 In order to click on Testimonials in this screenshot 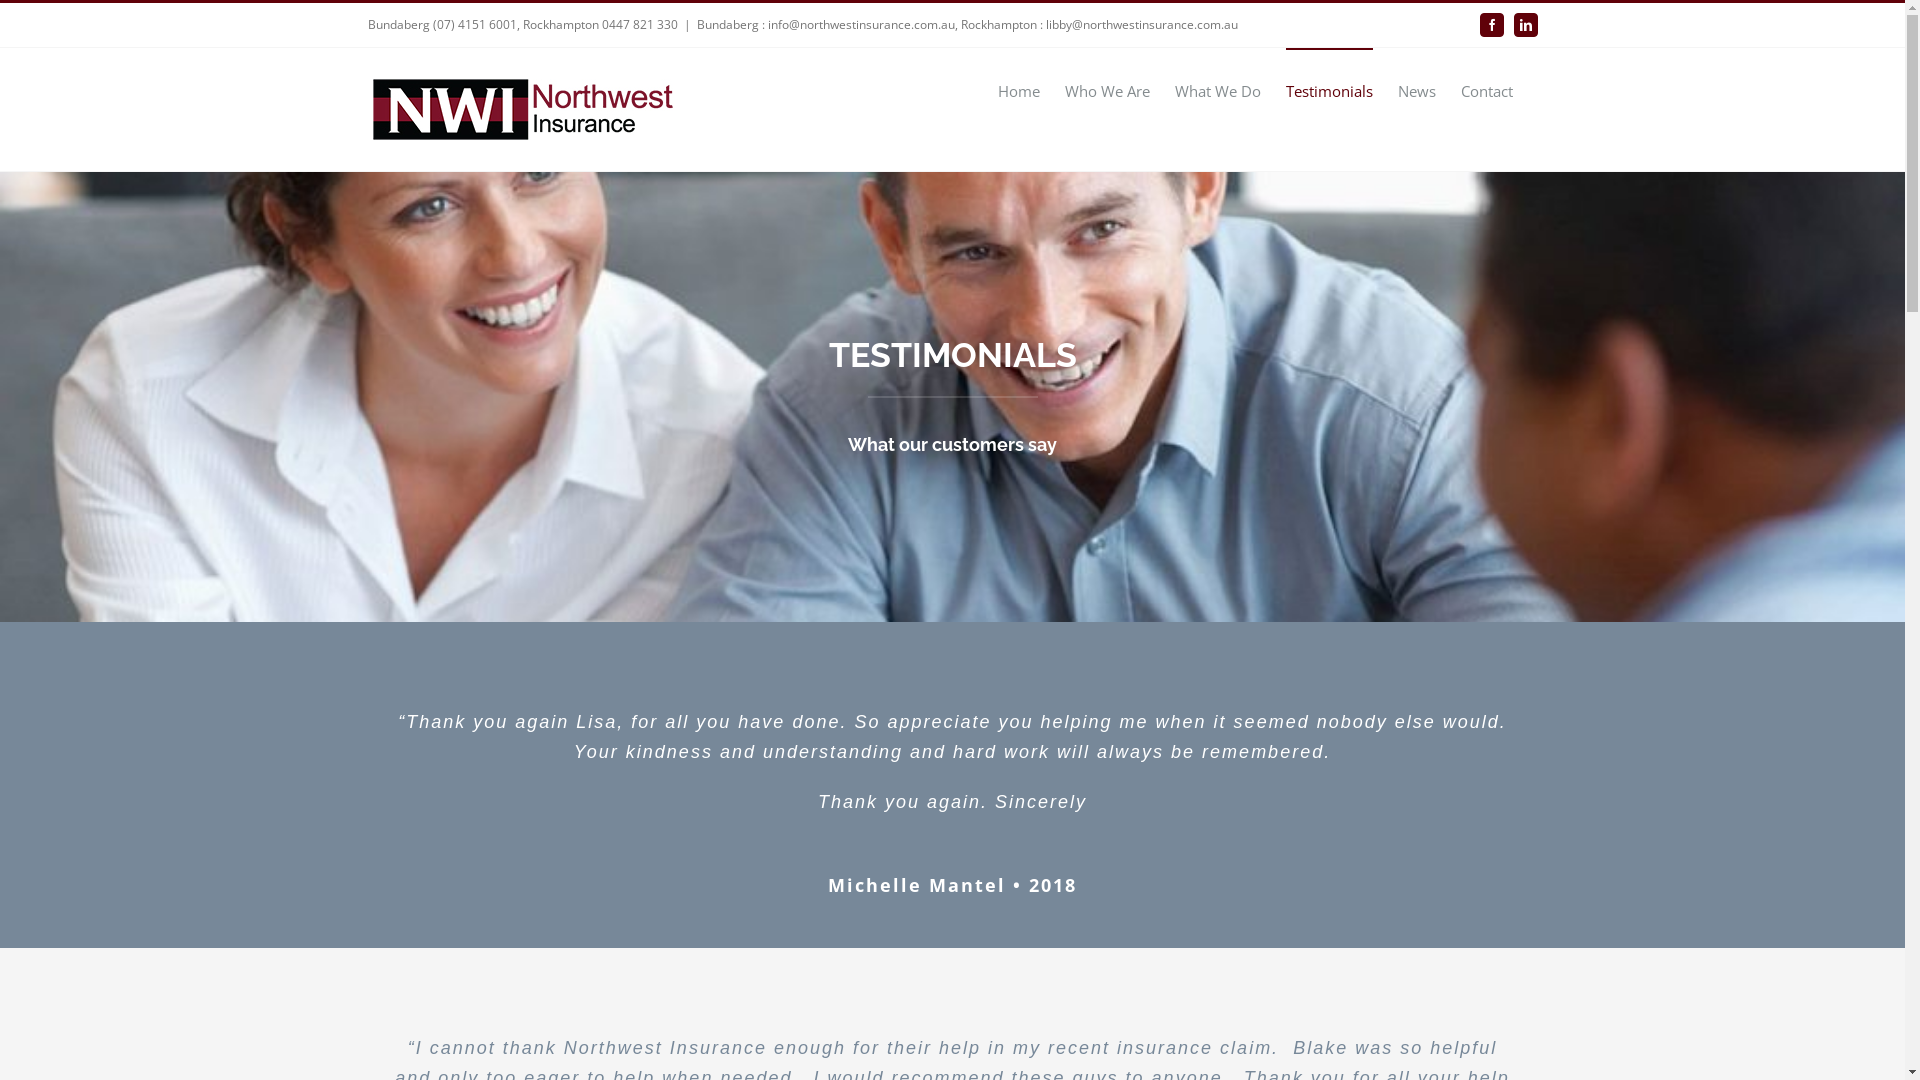, I will do `click(1330, 90)`.